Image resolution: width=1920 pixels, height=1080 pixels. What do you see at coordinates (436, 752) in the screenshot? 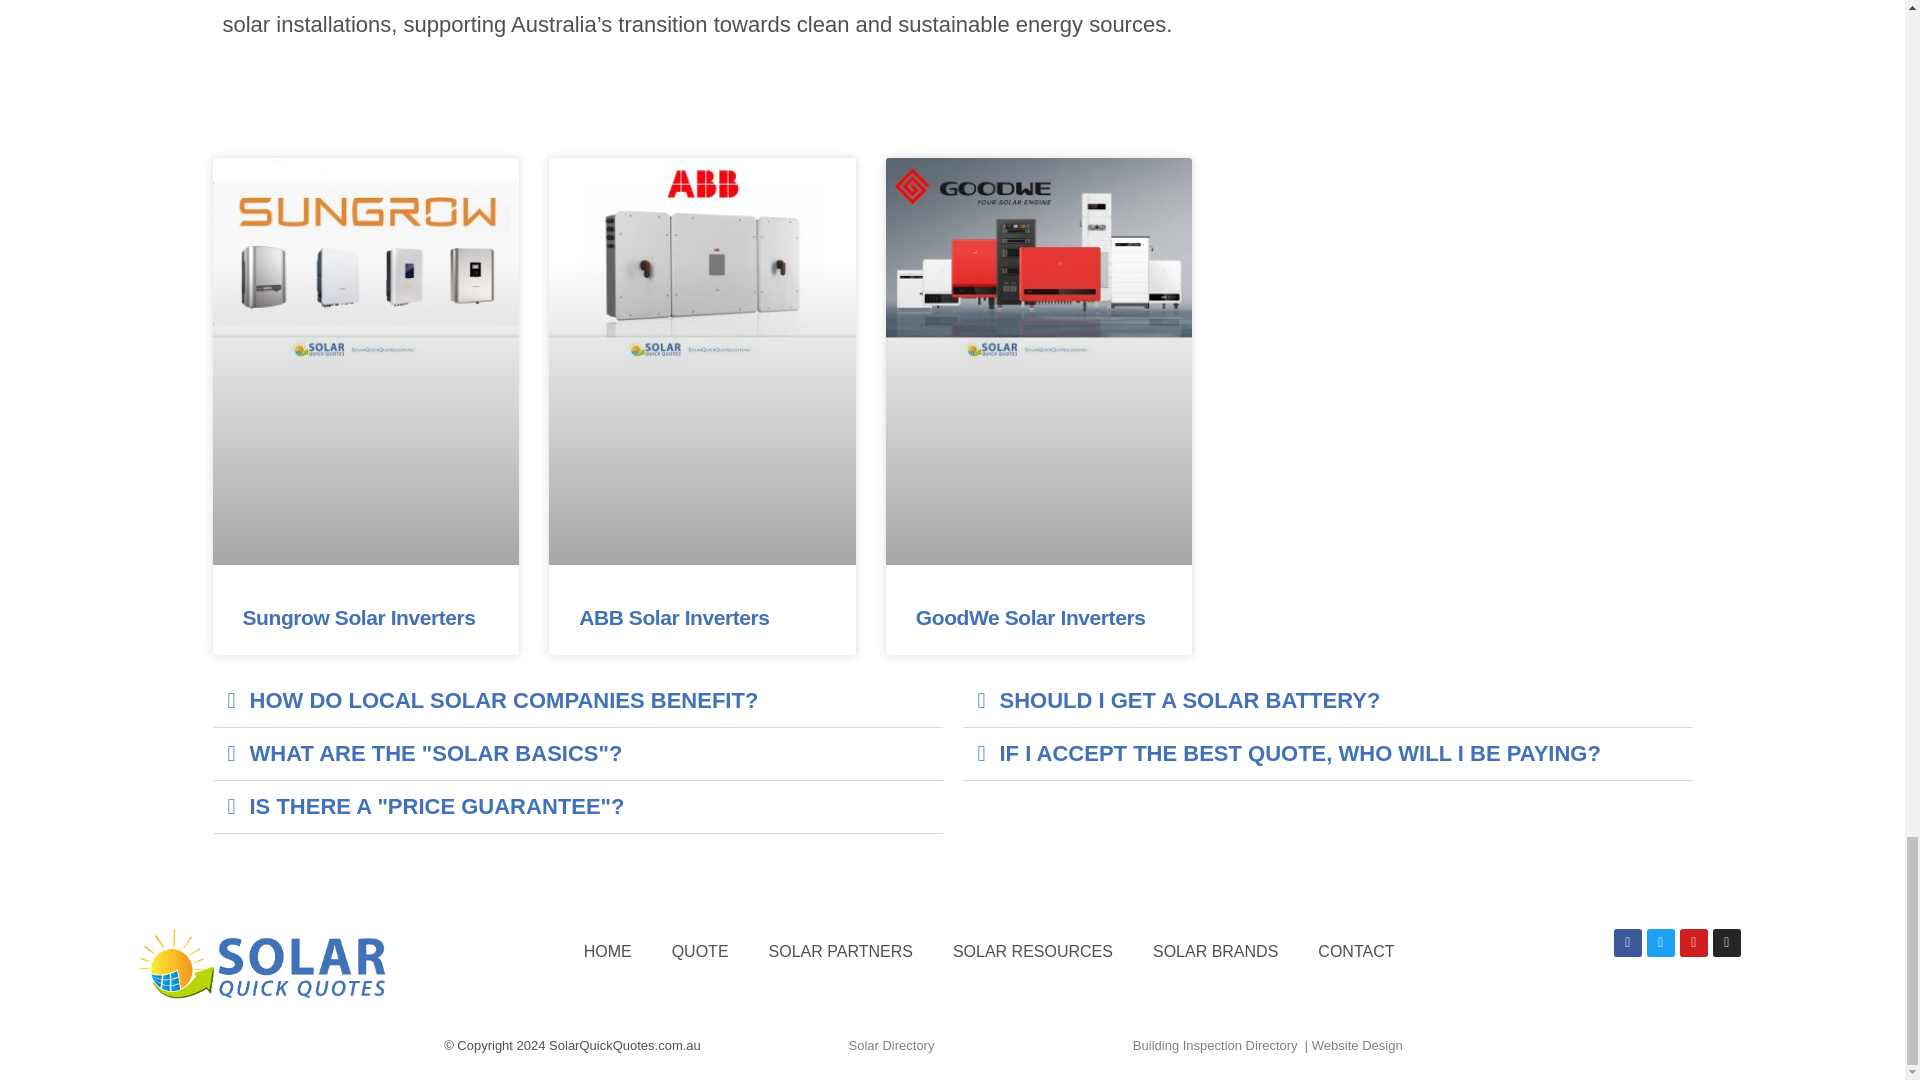
I see `WHAT ARE THE "SOLAR BASICS"?` at bounding box center [436, 752].